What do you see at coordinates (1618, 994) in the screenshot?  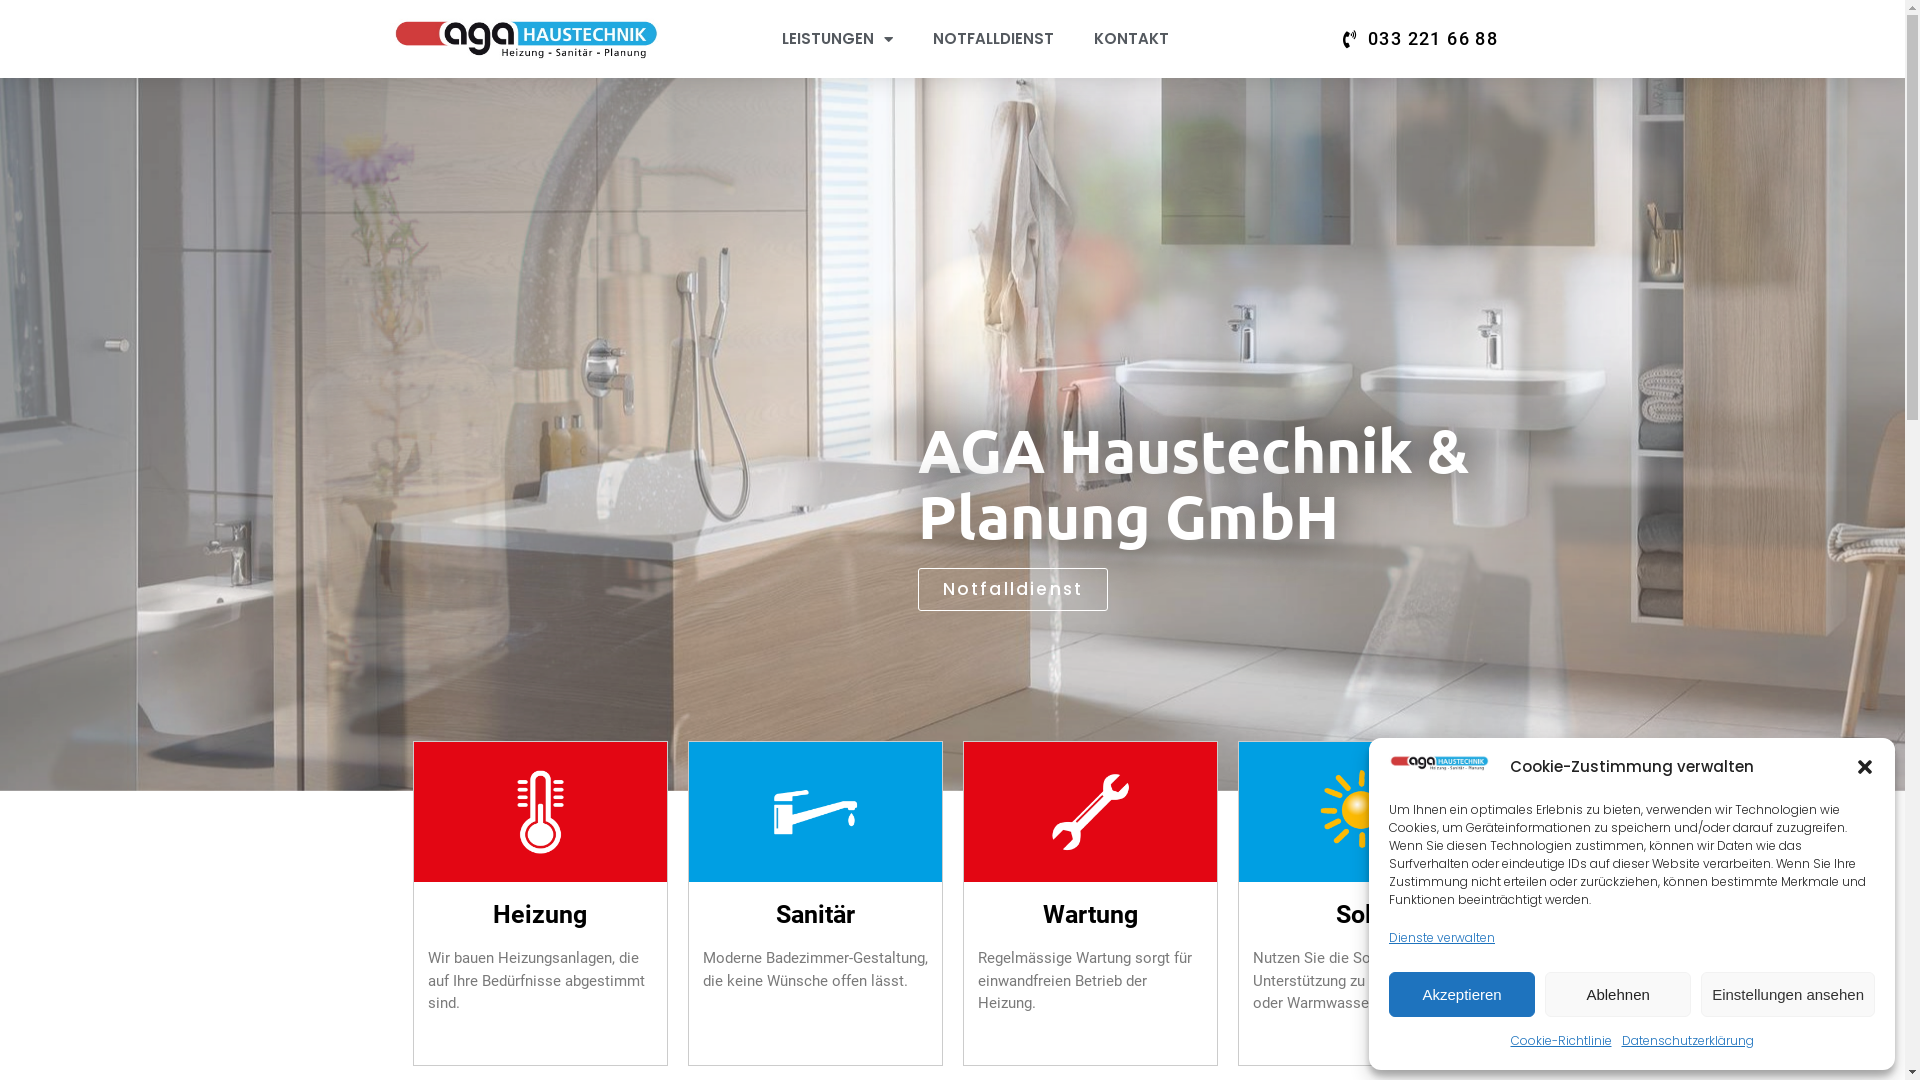 I see `Ablehnen` at bounding box center [1618, 994].